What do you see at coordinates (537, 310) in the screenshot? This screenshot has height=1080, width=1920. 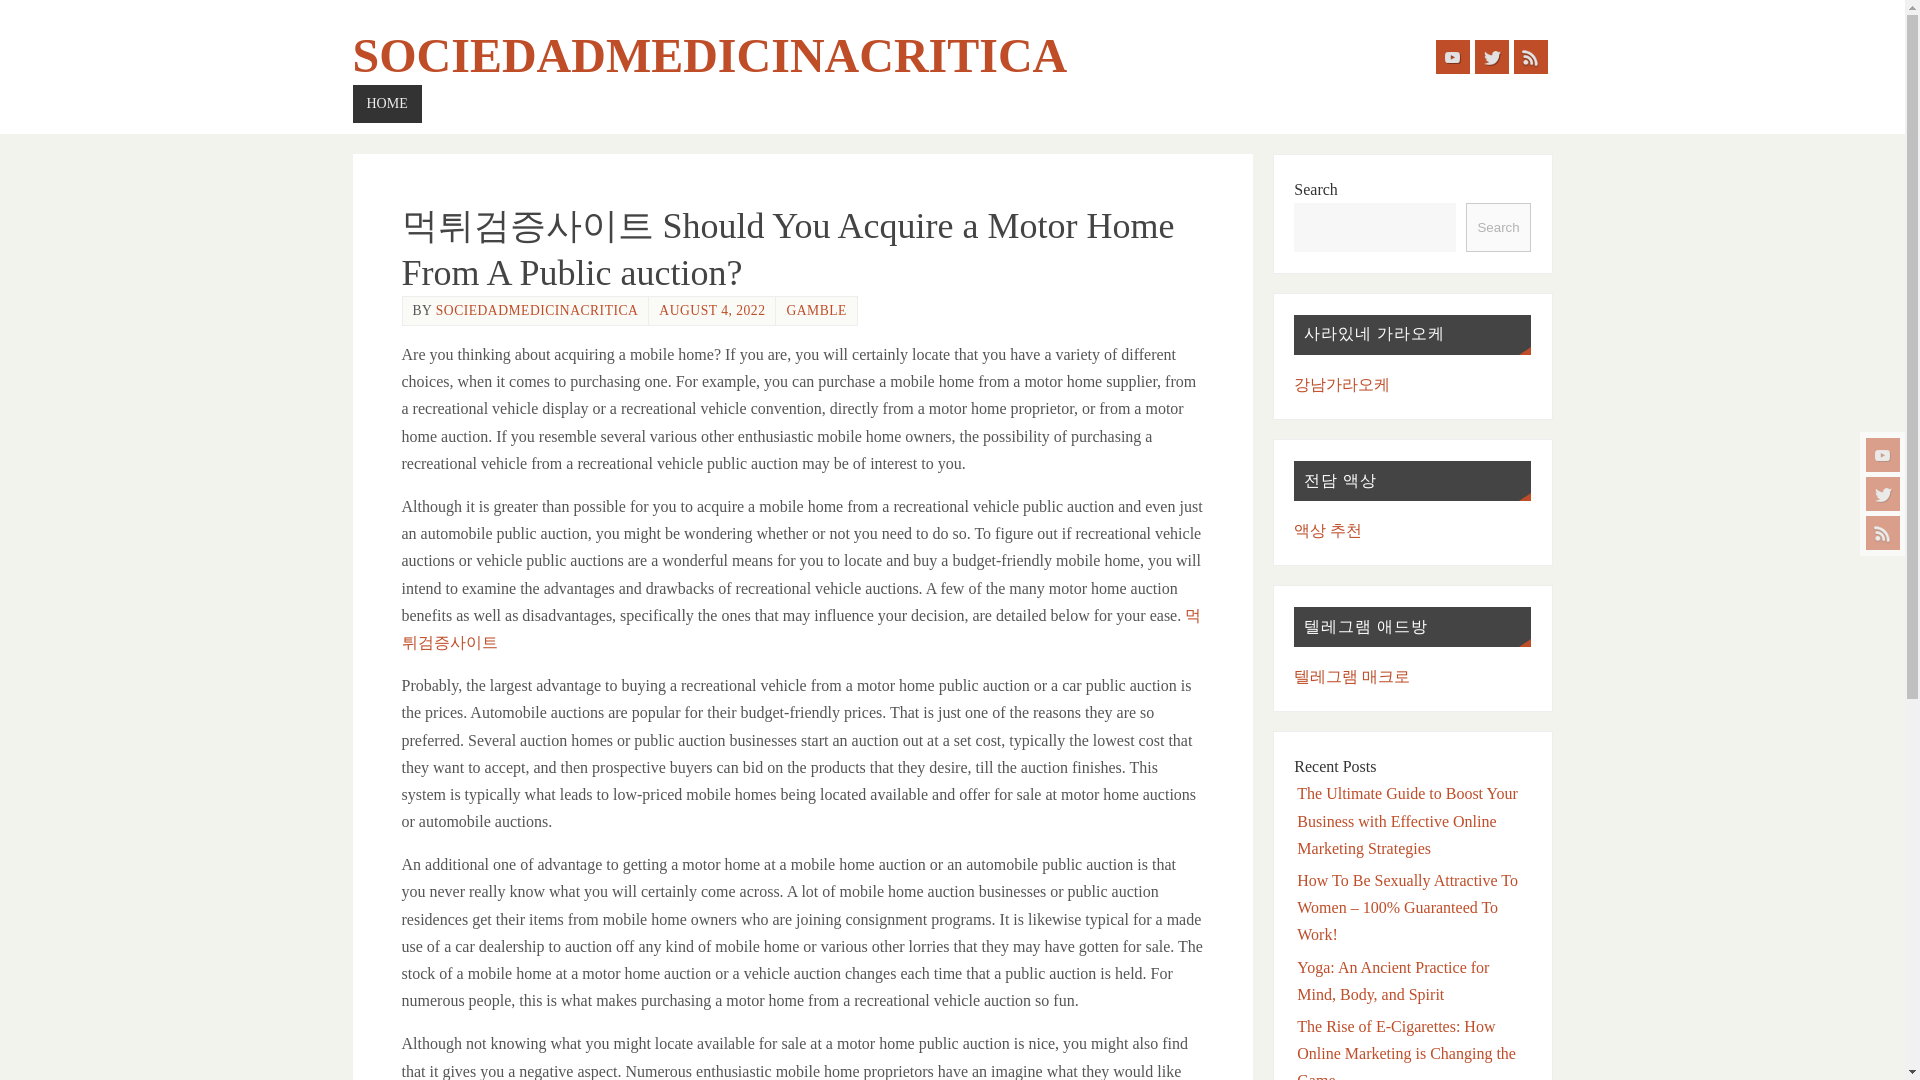 I see `View all posts by sociedadmedicinacritica` at bounding box center [537, 310].